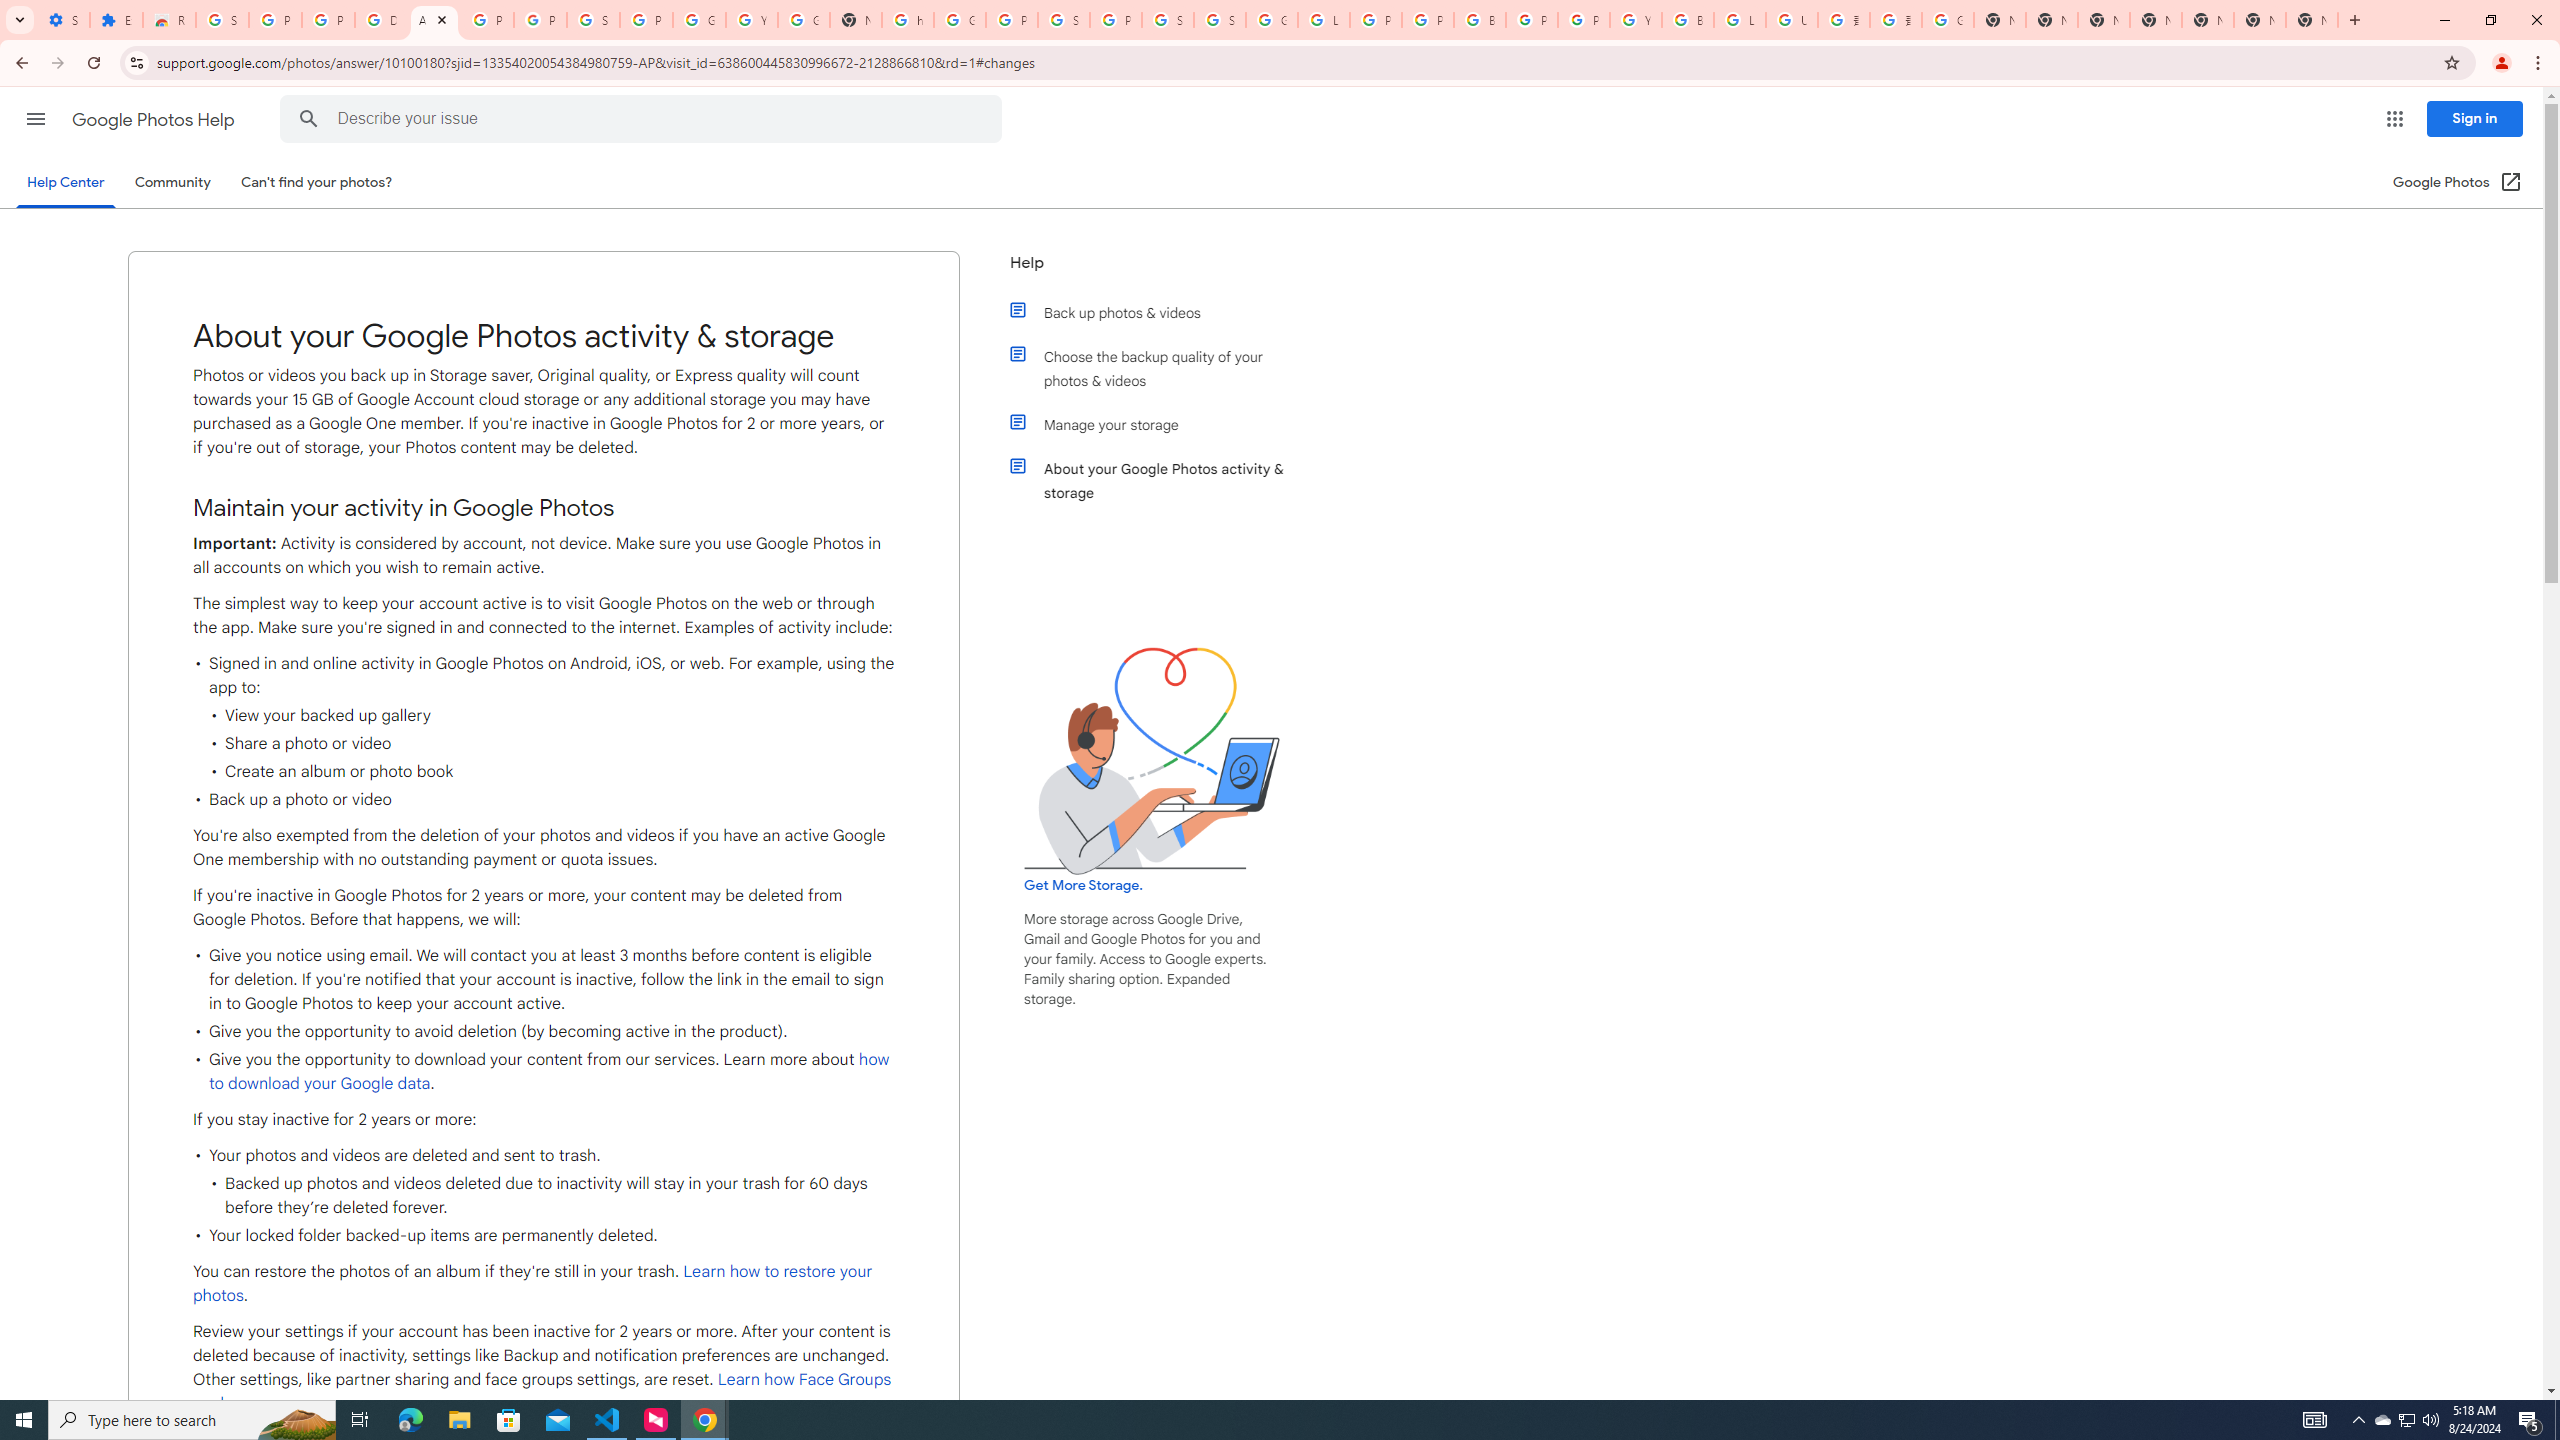 This screenshot has height=1440, width=2560. I want to click on https://scholar.google.com/, so click(907, 20).